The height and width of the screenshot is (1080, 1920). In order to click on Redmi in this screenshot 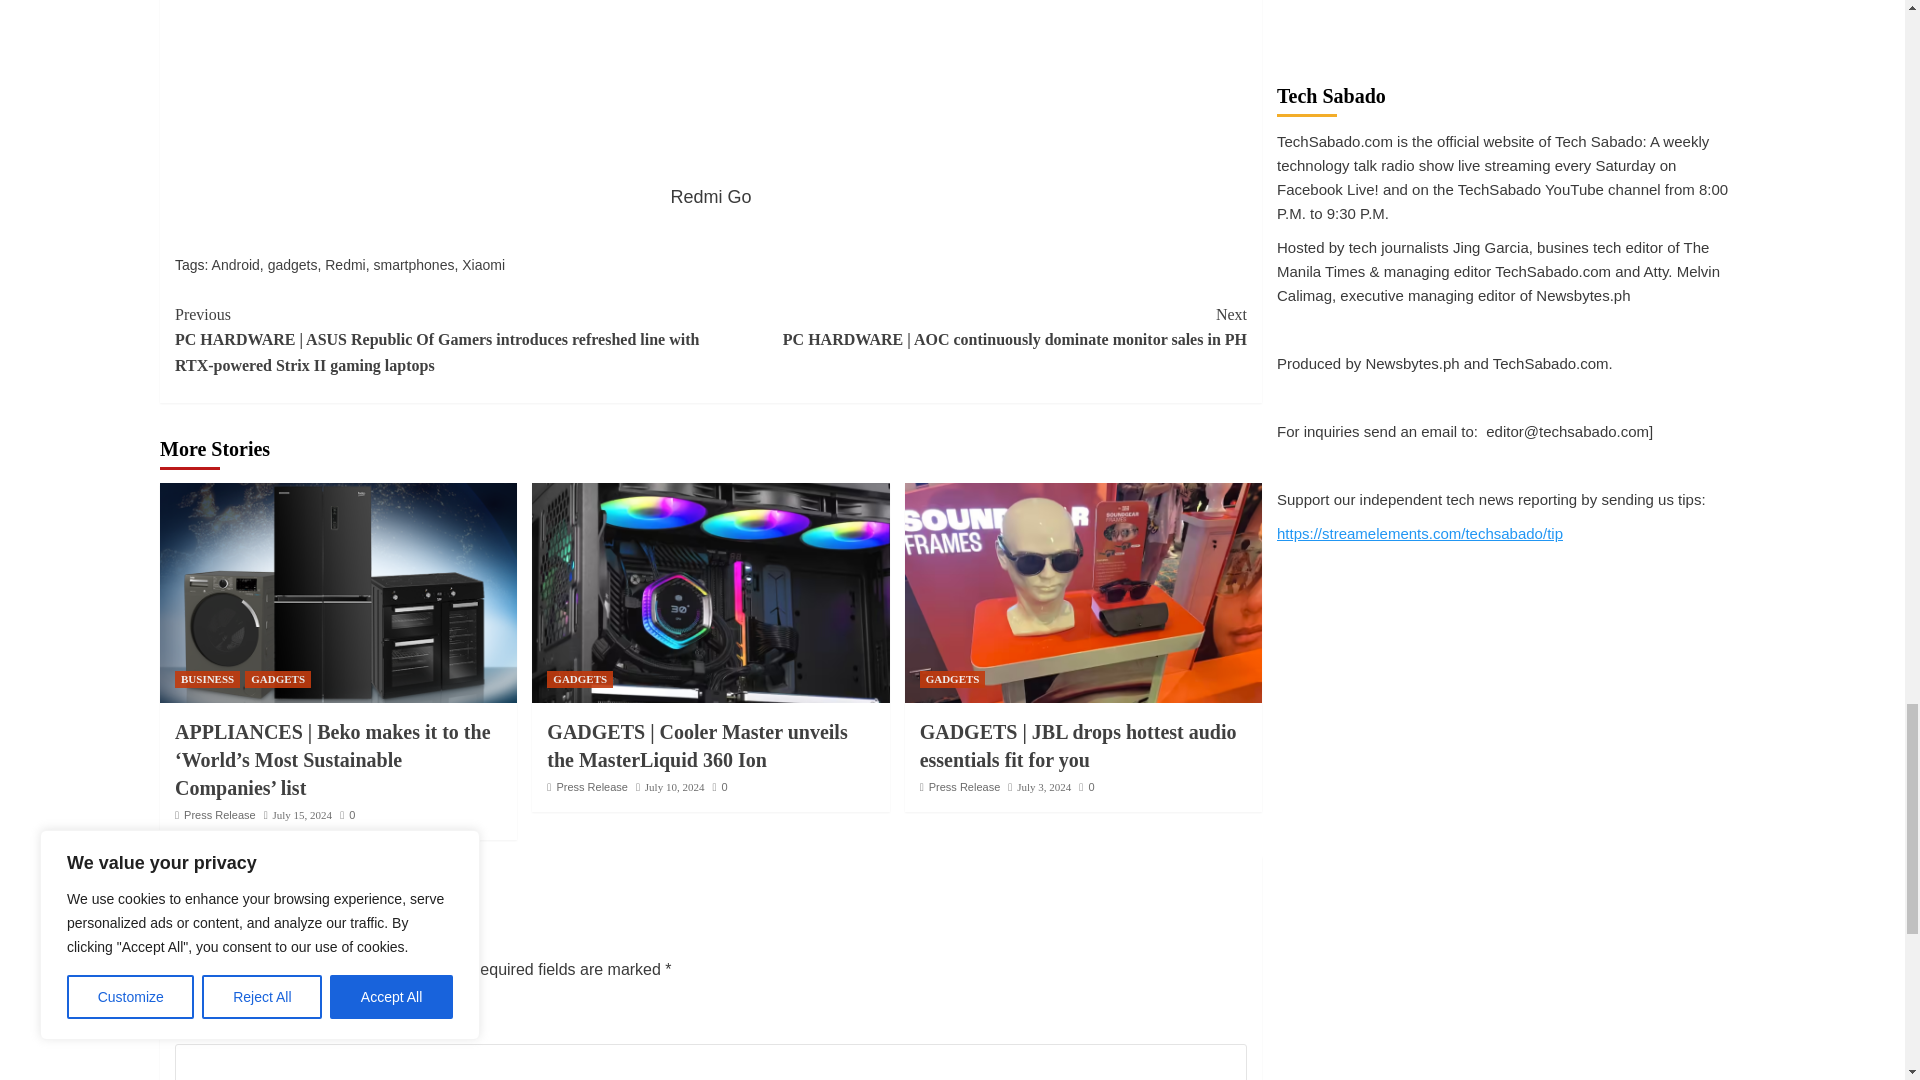, I will do `click(344, 265)`.